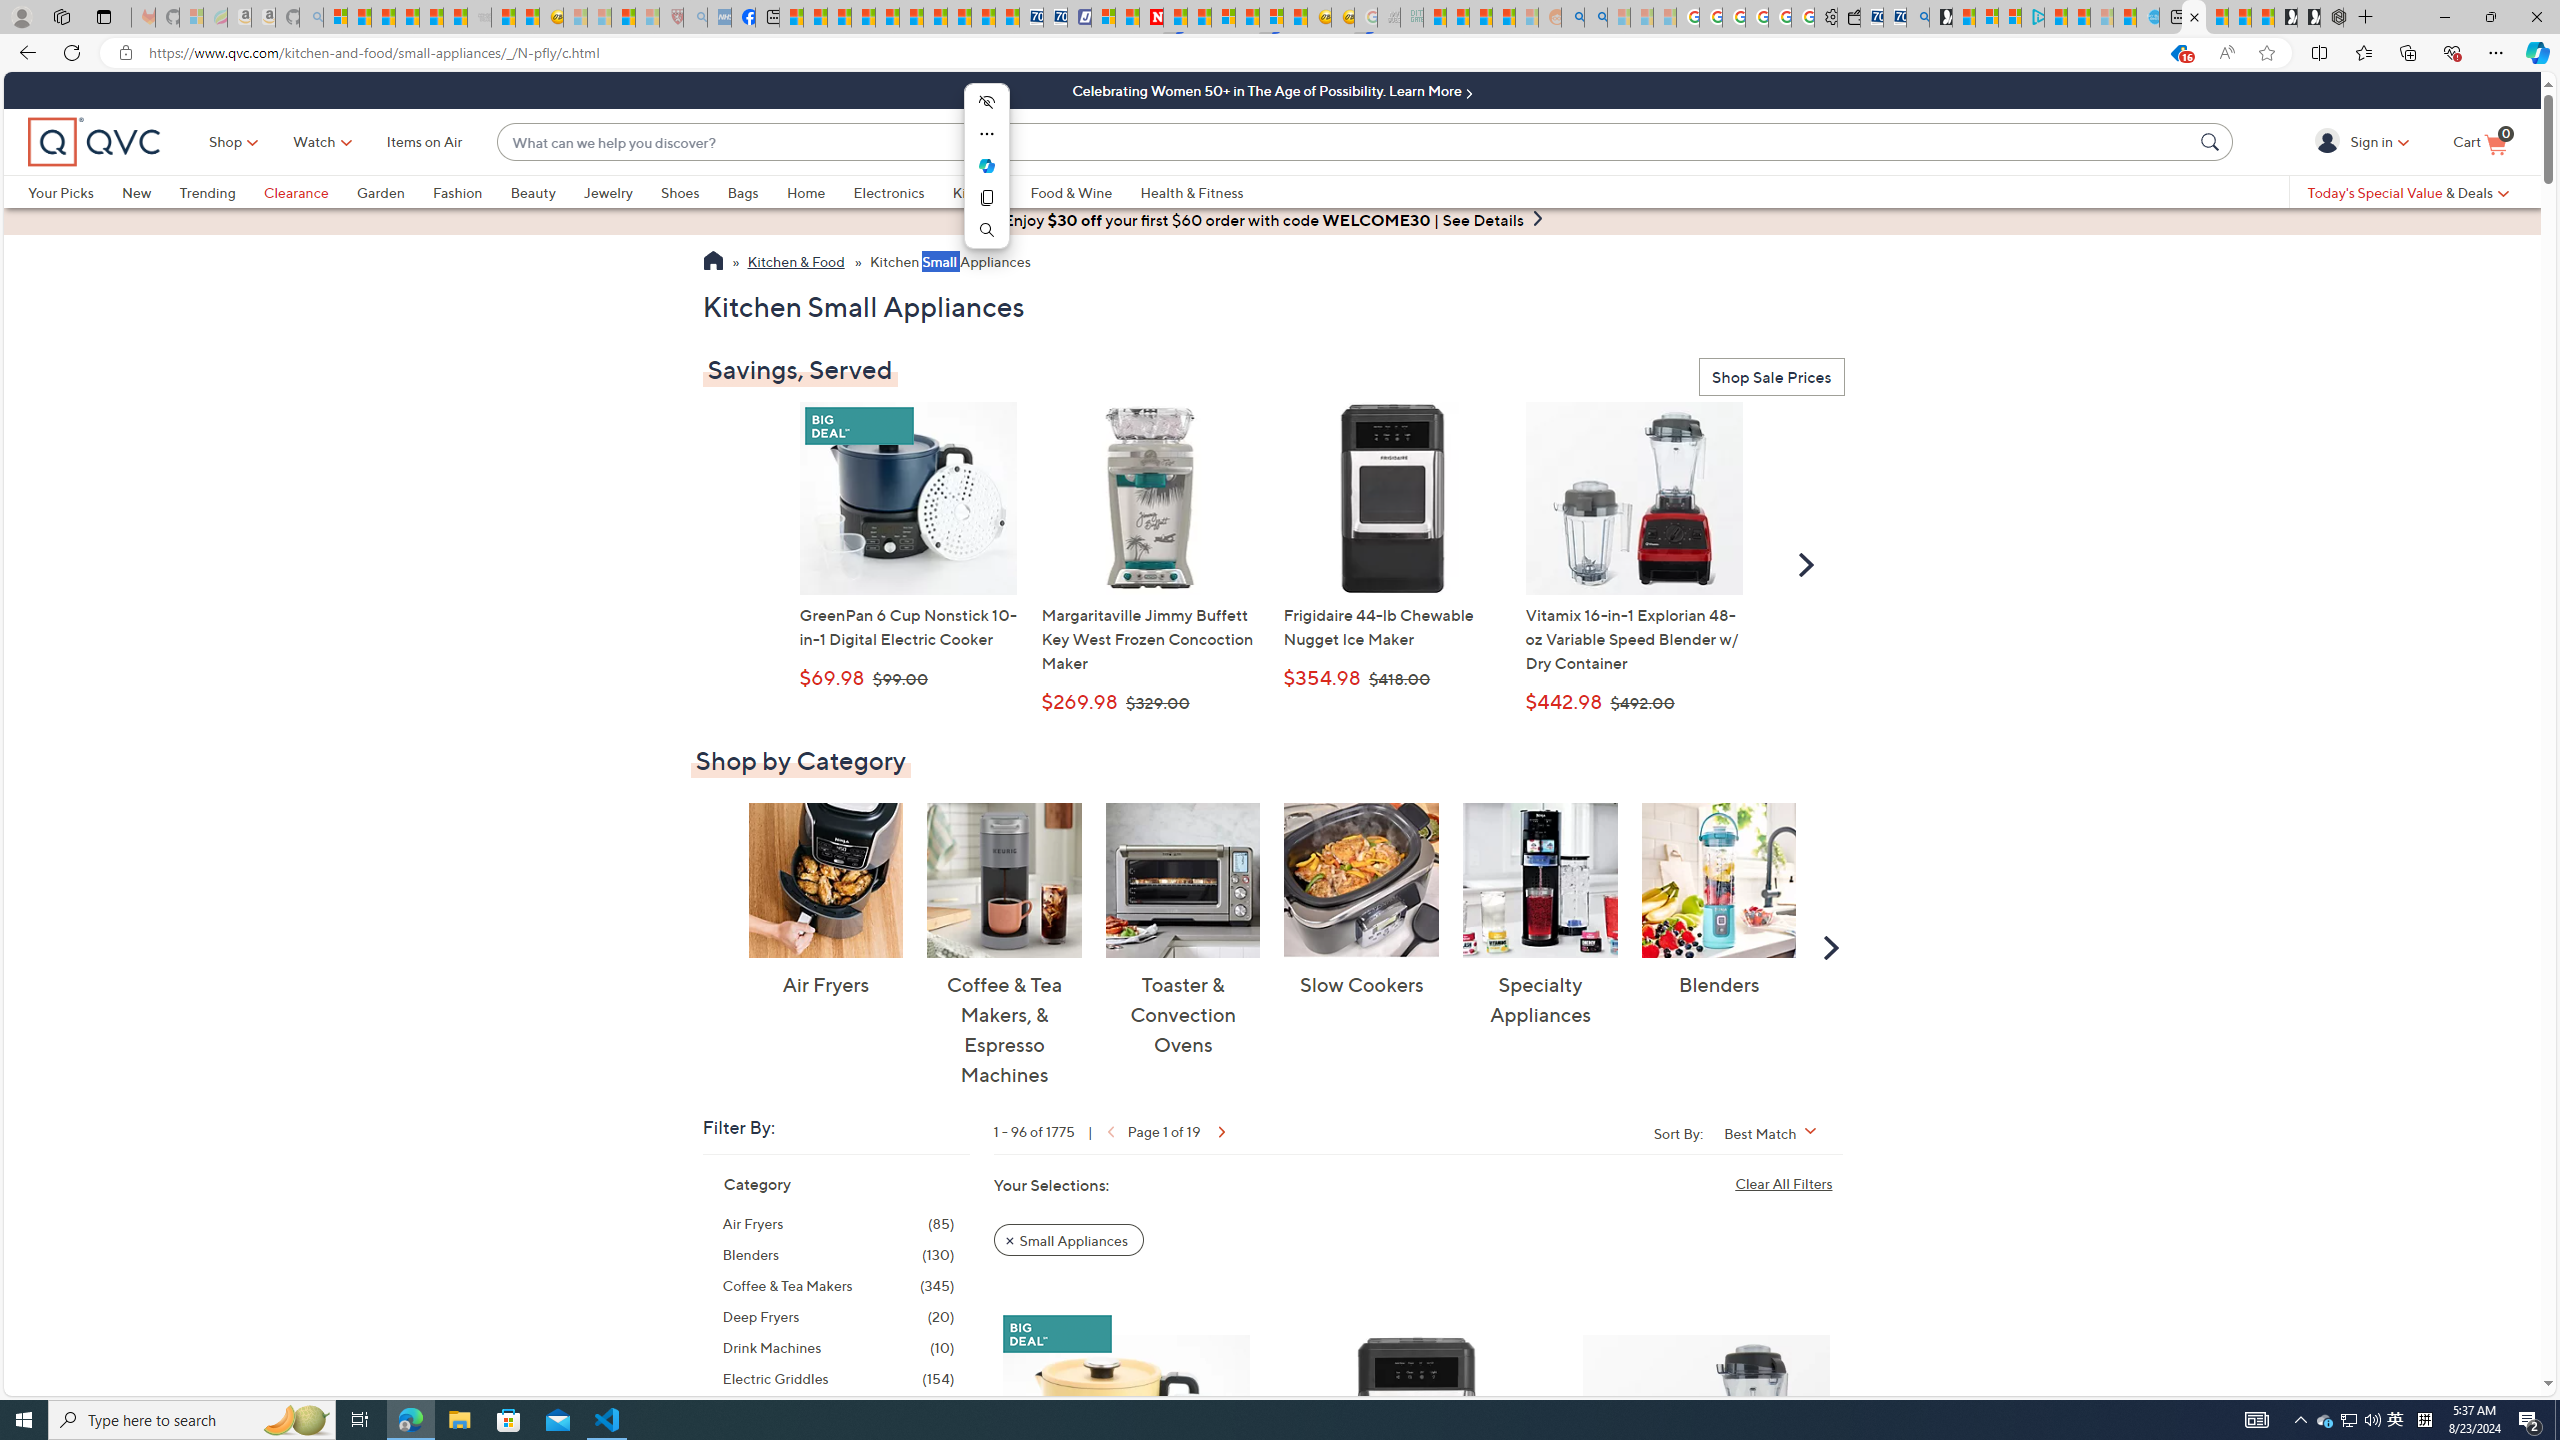 The height and width of the screenshot is (1440, 2560). Describe the element at coordinates (384, 17) in the screenshot. I see `The Weather Channel - MSN` at that location.